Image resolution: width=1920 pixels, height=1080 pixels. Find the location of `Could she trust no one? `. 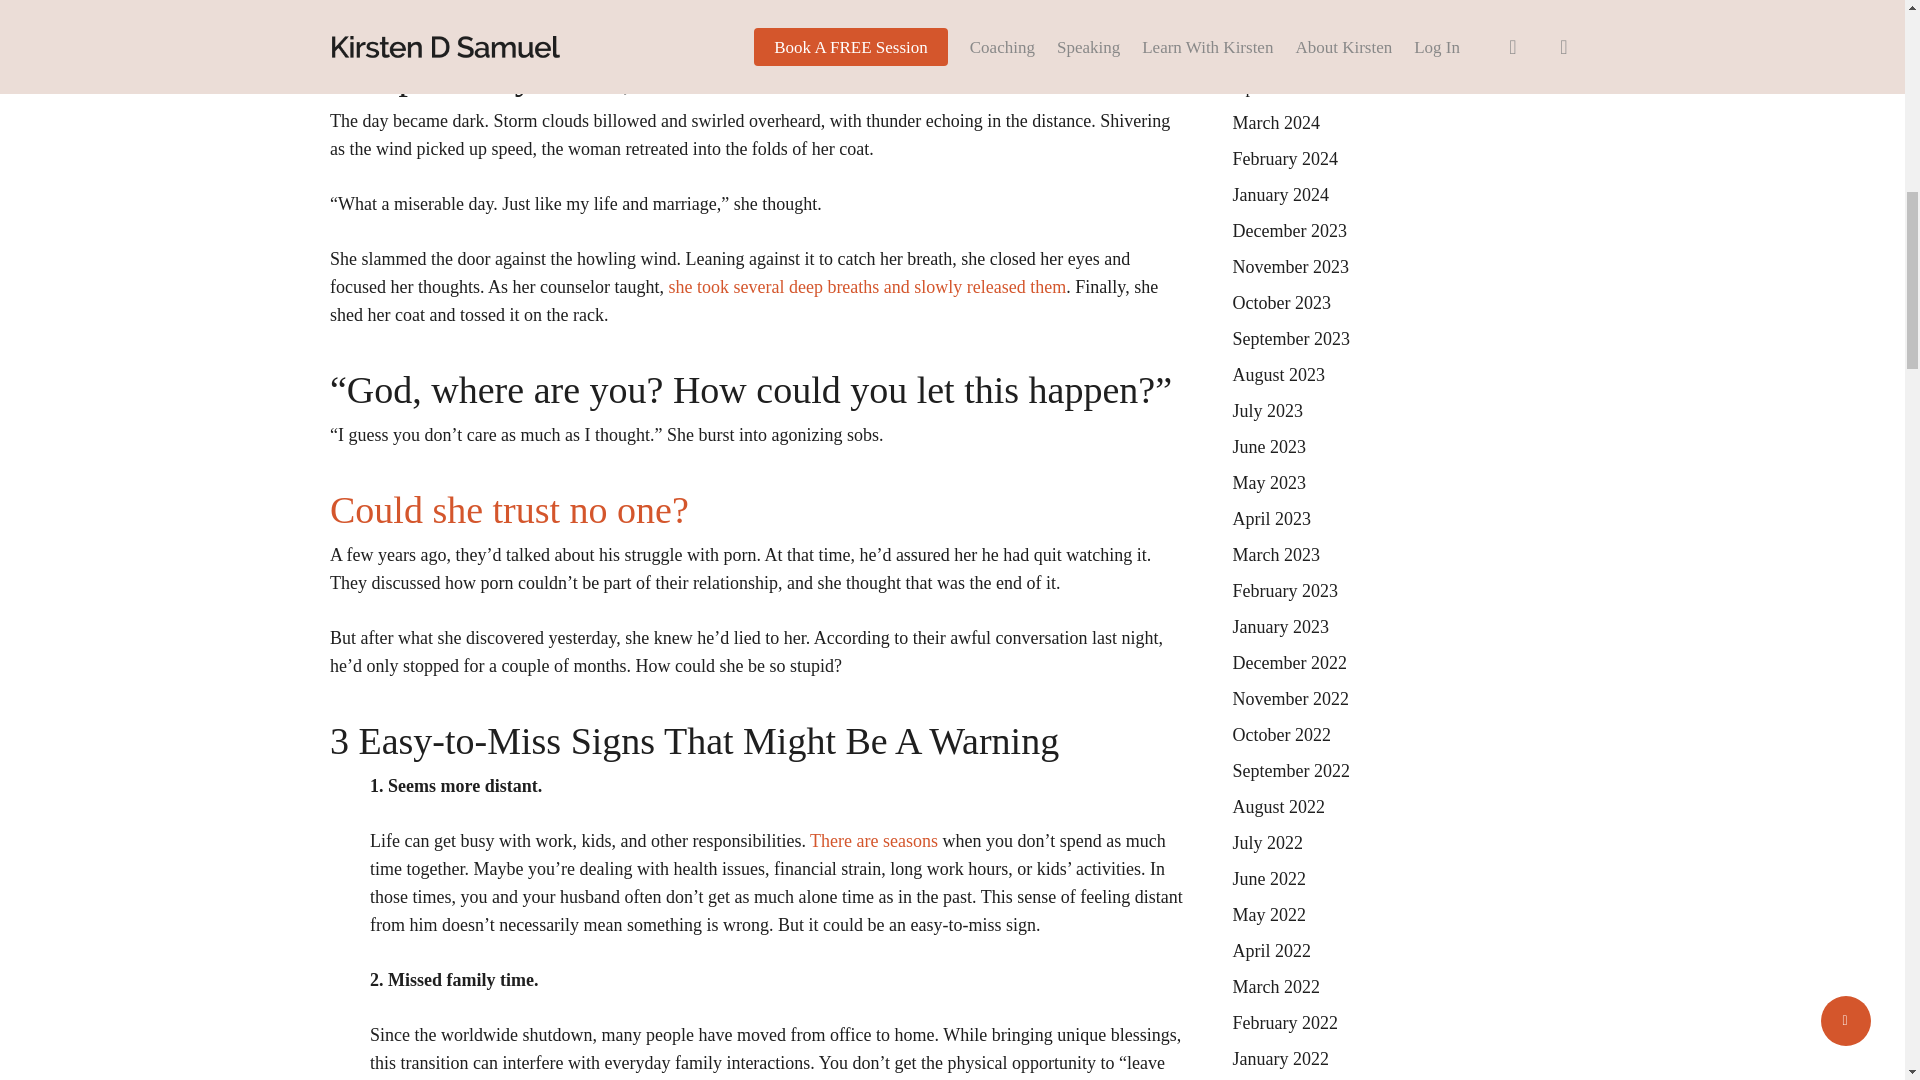

Could she trust no one?  is located at coordinates (514, 510).